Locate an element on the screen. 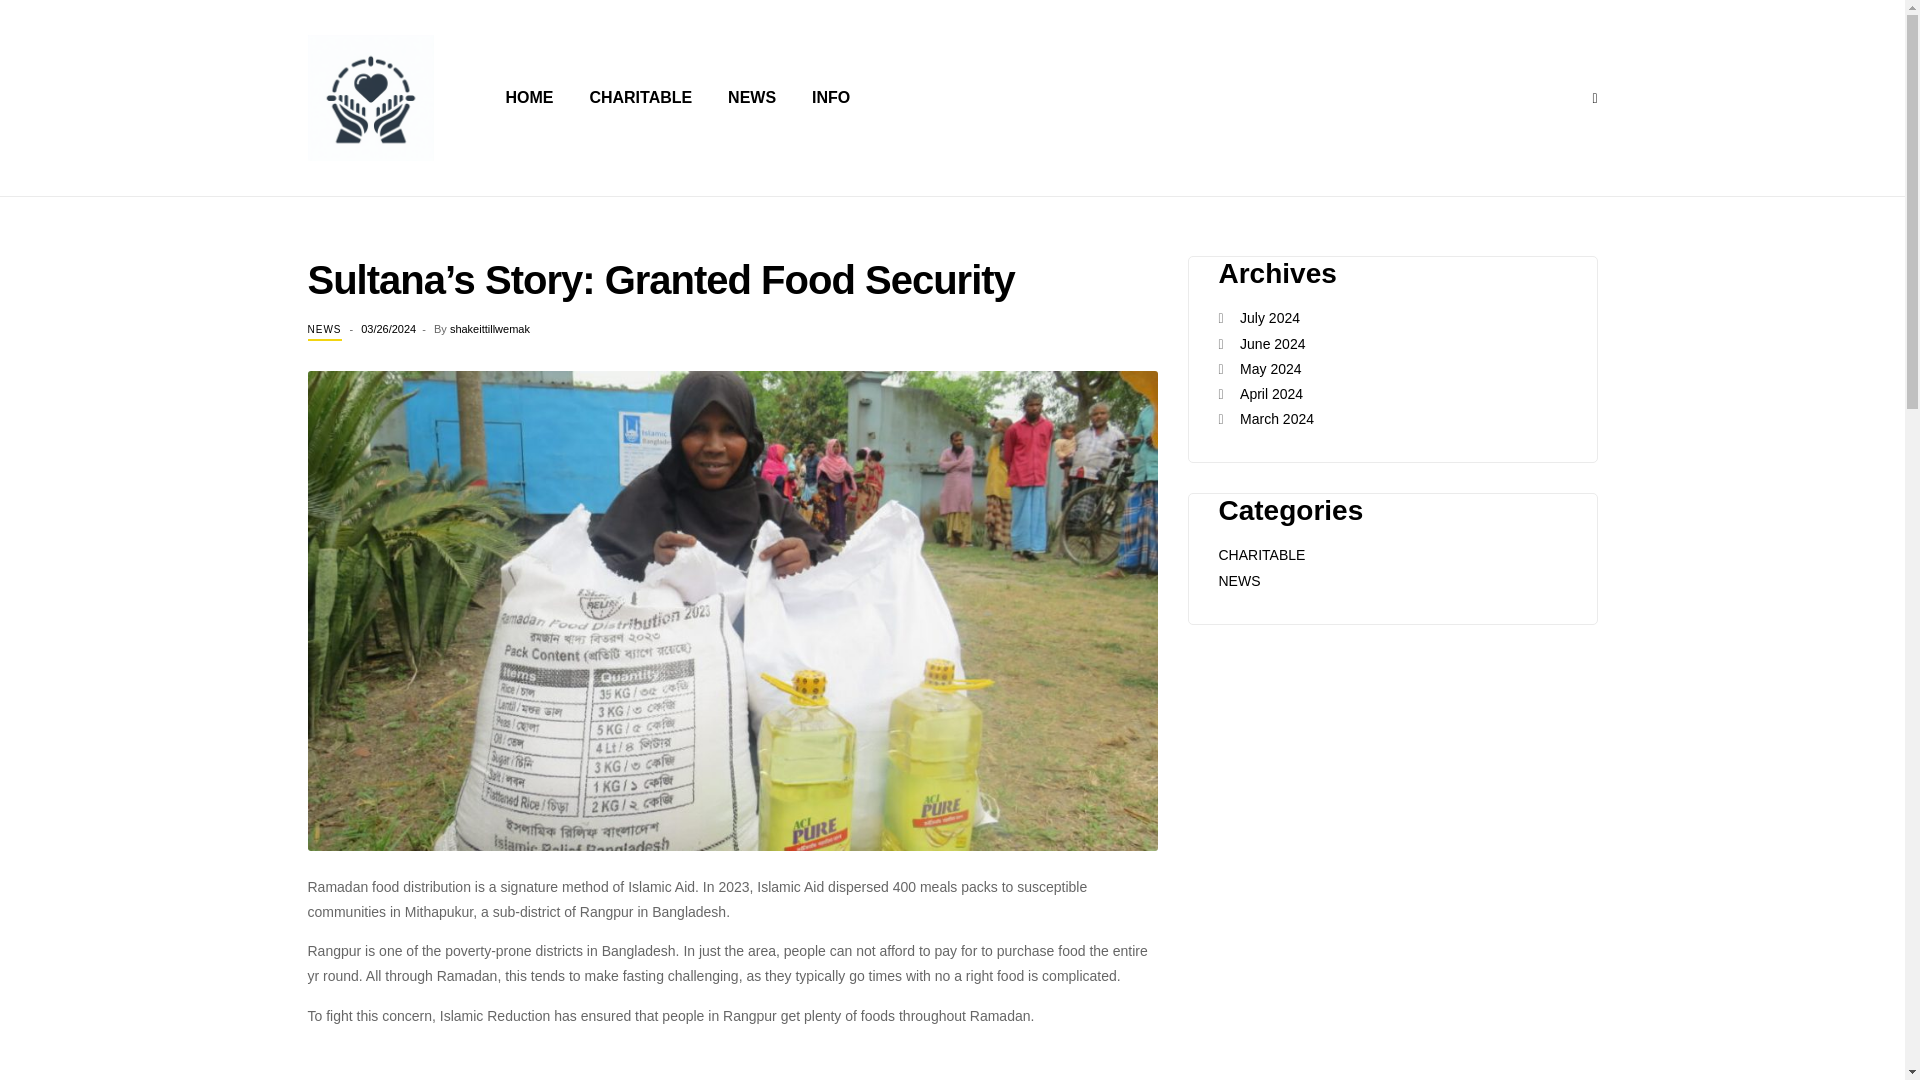  NEWS is located at coordinates (1238, 580).